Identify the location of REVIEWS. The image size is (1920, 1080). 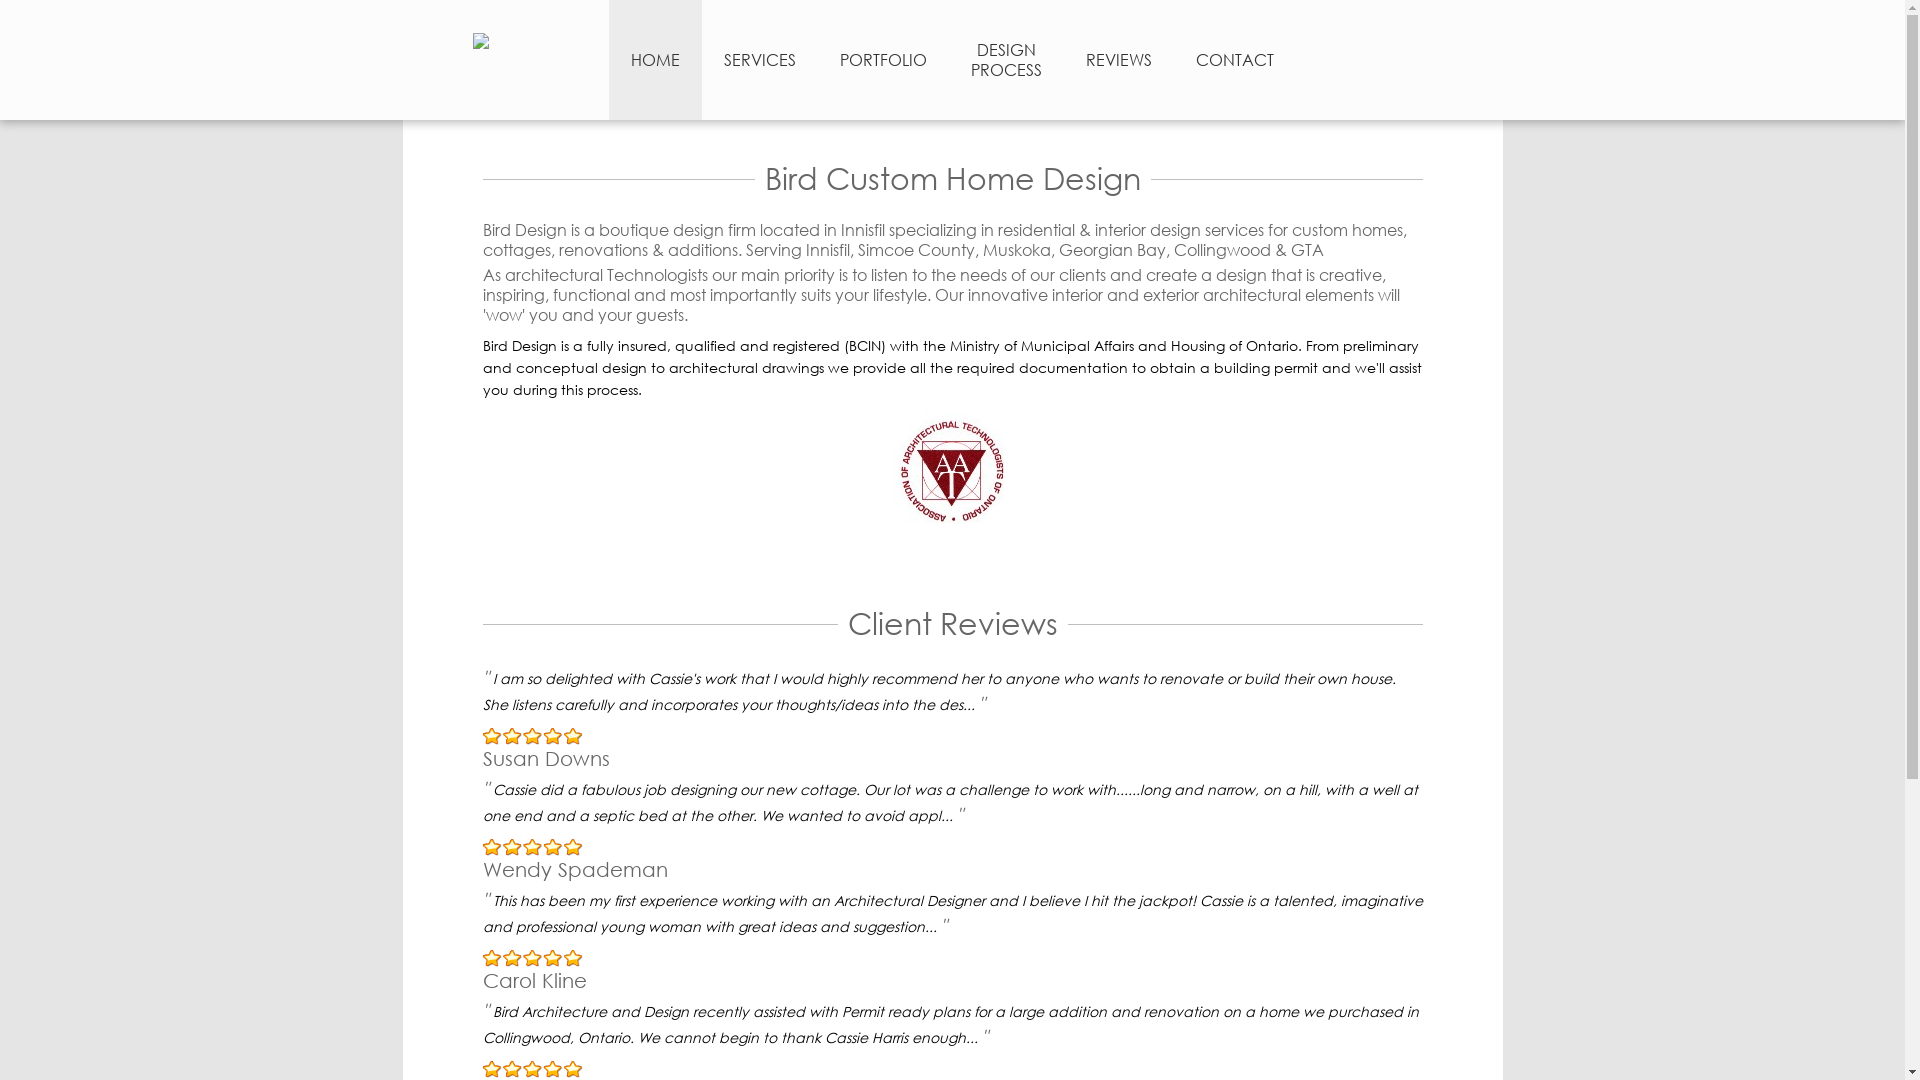
(1119, 60).